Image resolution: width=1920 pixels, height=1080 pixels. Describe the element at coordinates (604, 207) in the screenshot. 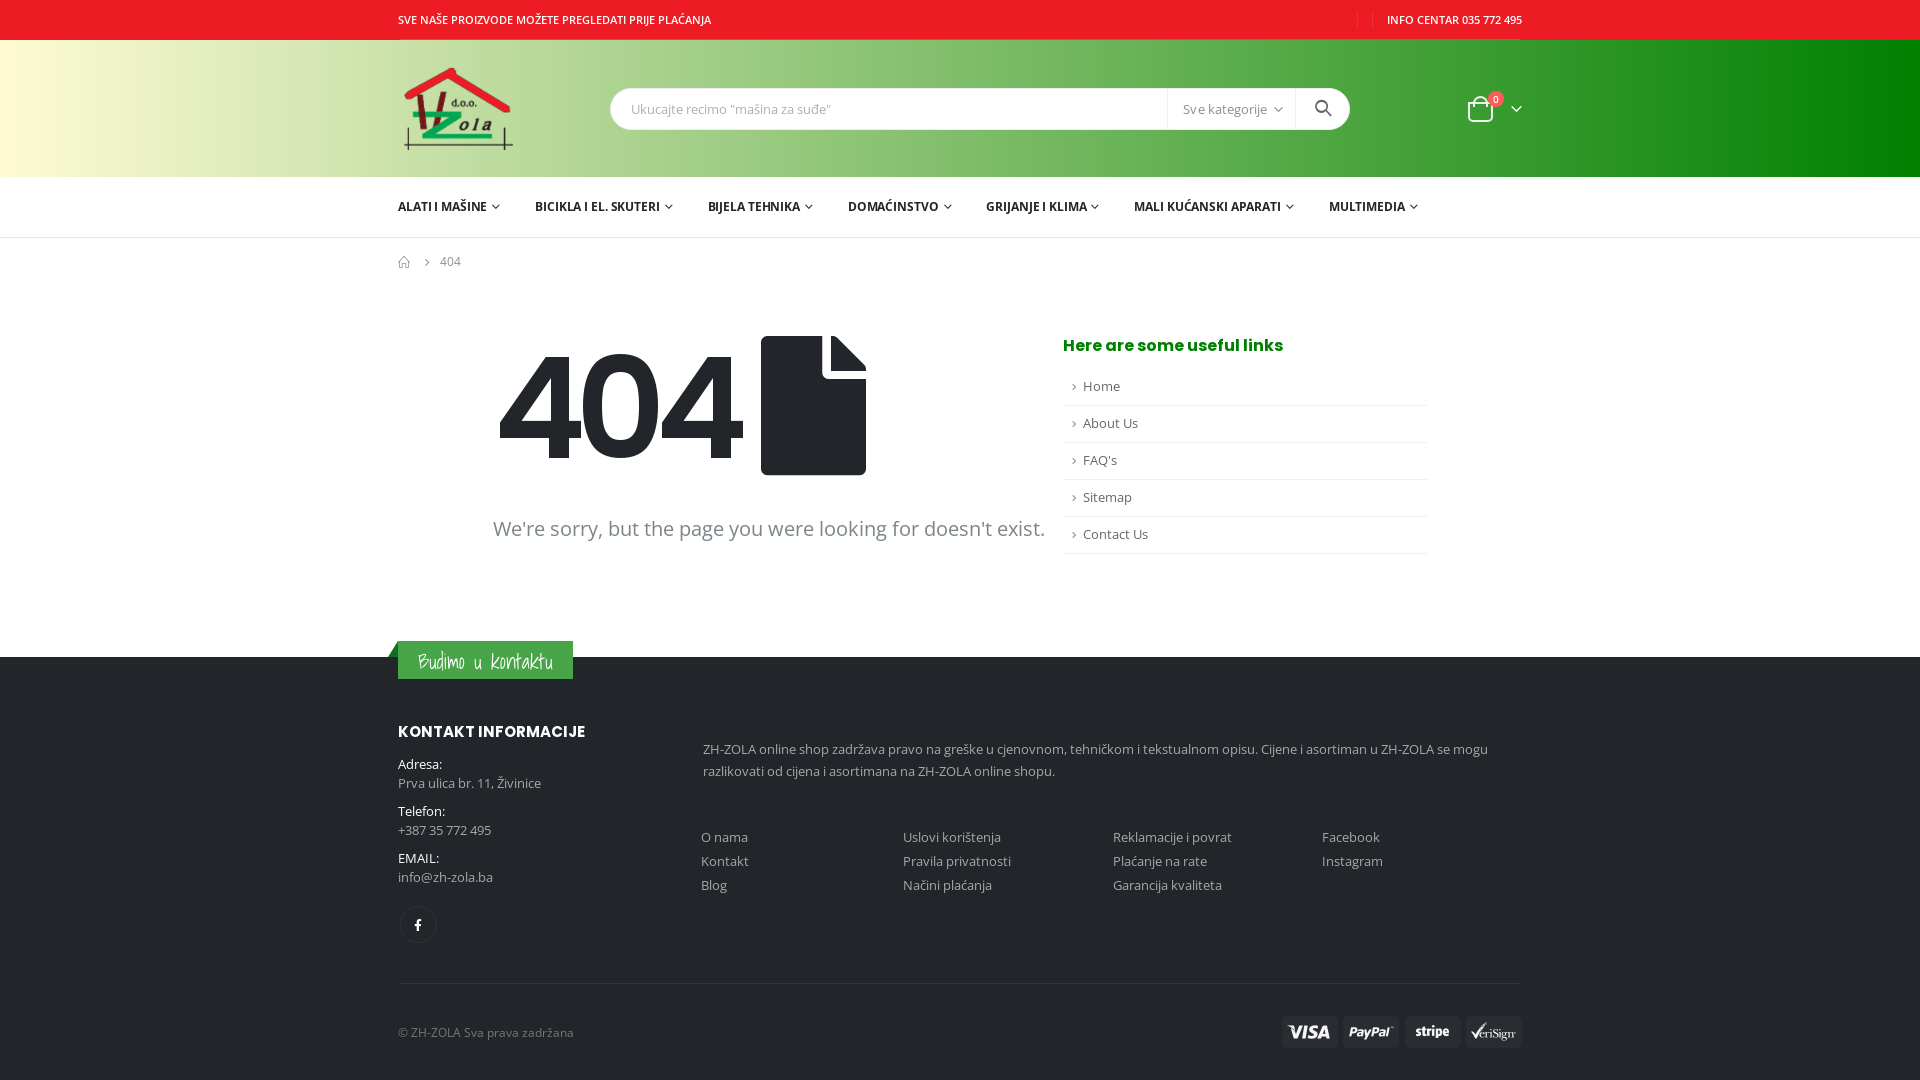

I see `BICIKLA I EL. SKUTERI` at that location.